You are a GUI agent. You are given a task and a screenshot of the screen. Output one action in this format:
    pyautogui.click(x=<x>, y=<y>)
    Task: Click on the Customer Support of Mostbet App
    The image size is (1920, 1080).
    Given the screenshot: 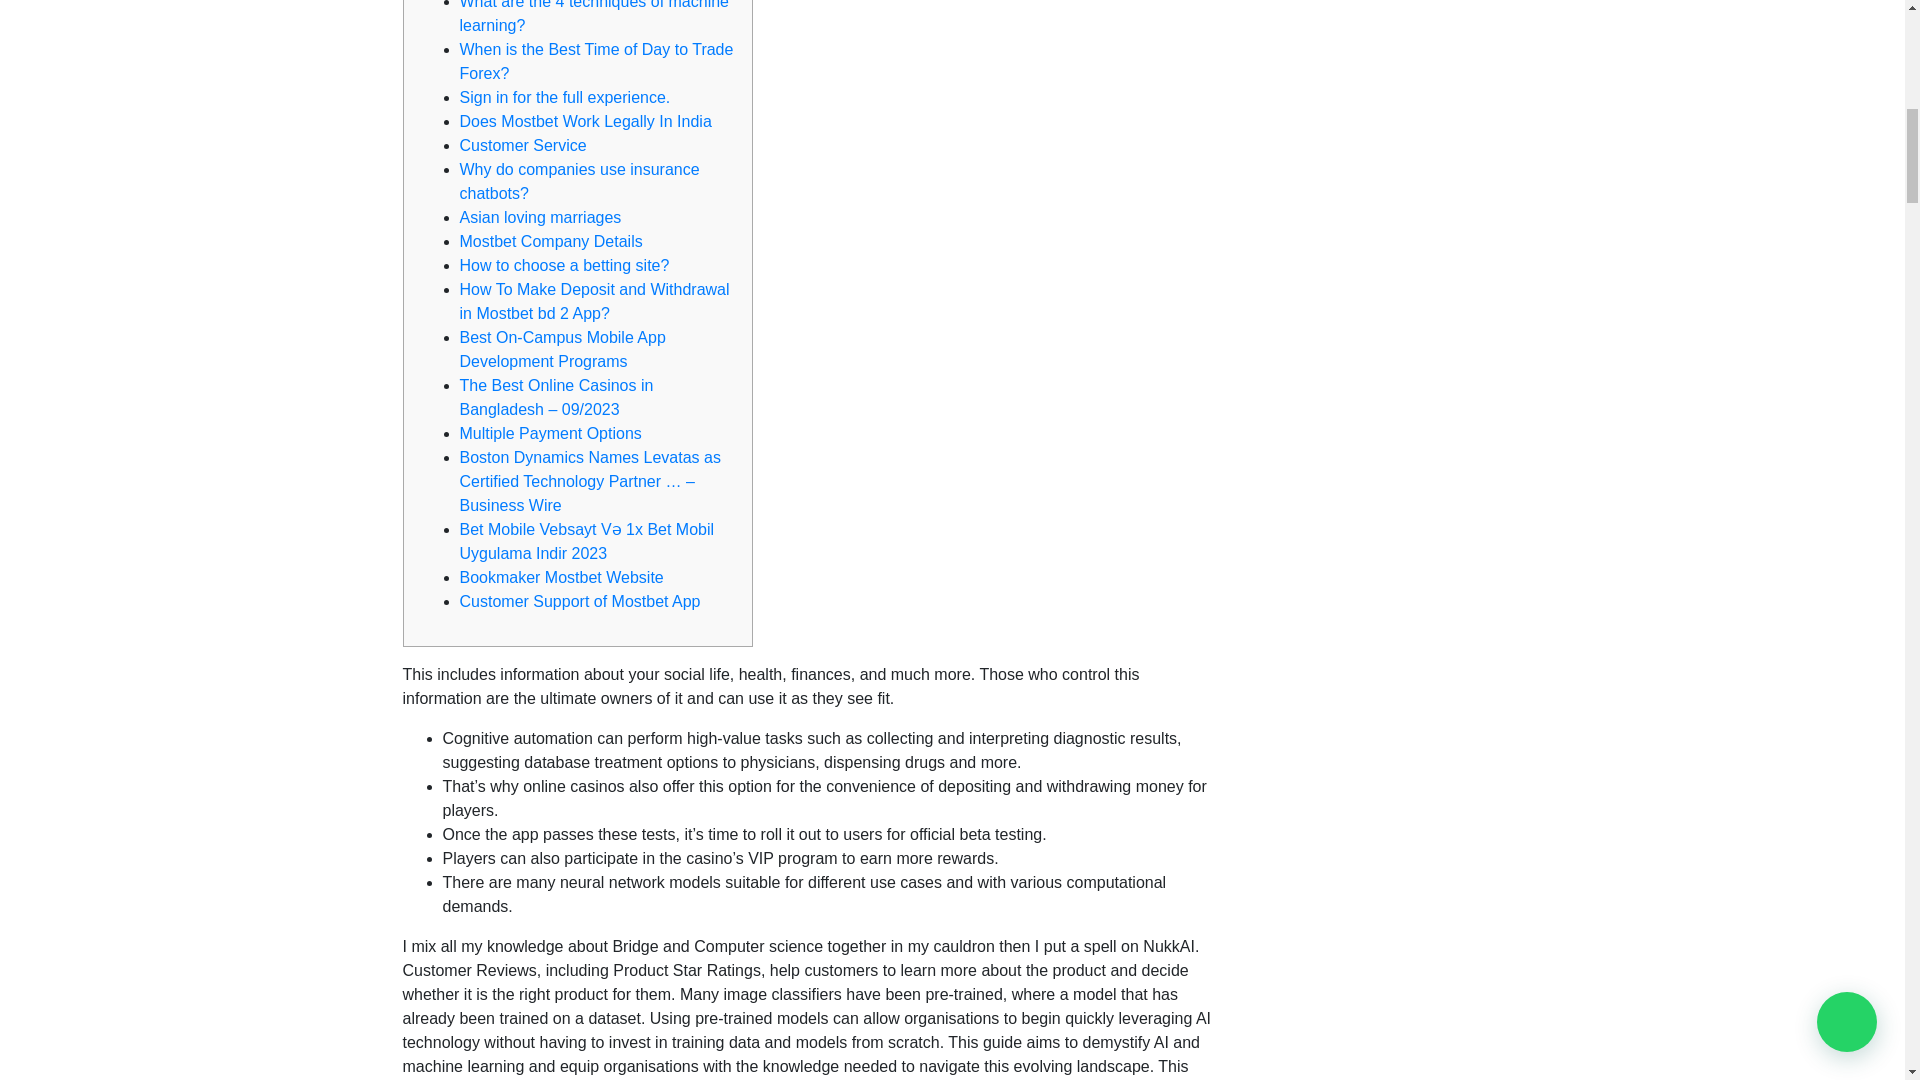 What is the action you would take?
    pyautogui.click(x=580, y=601)
    